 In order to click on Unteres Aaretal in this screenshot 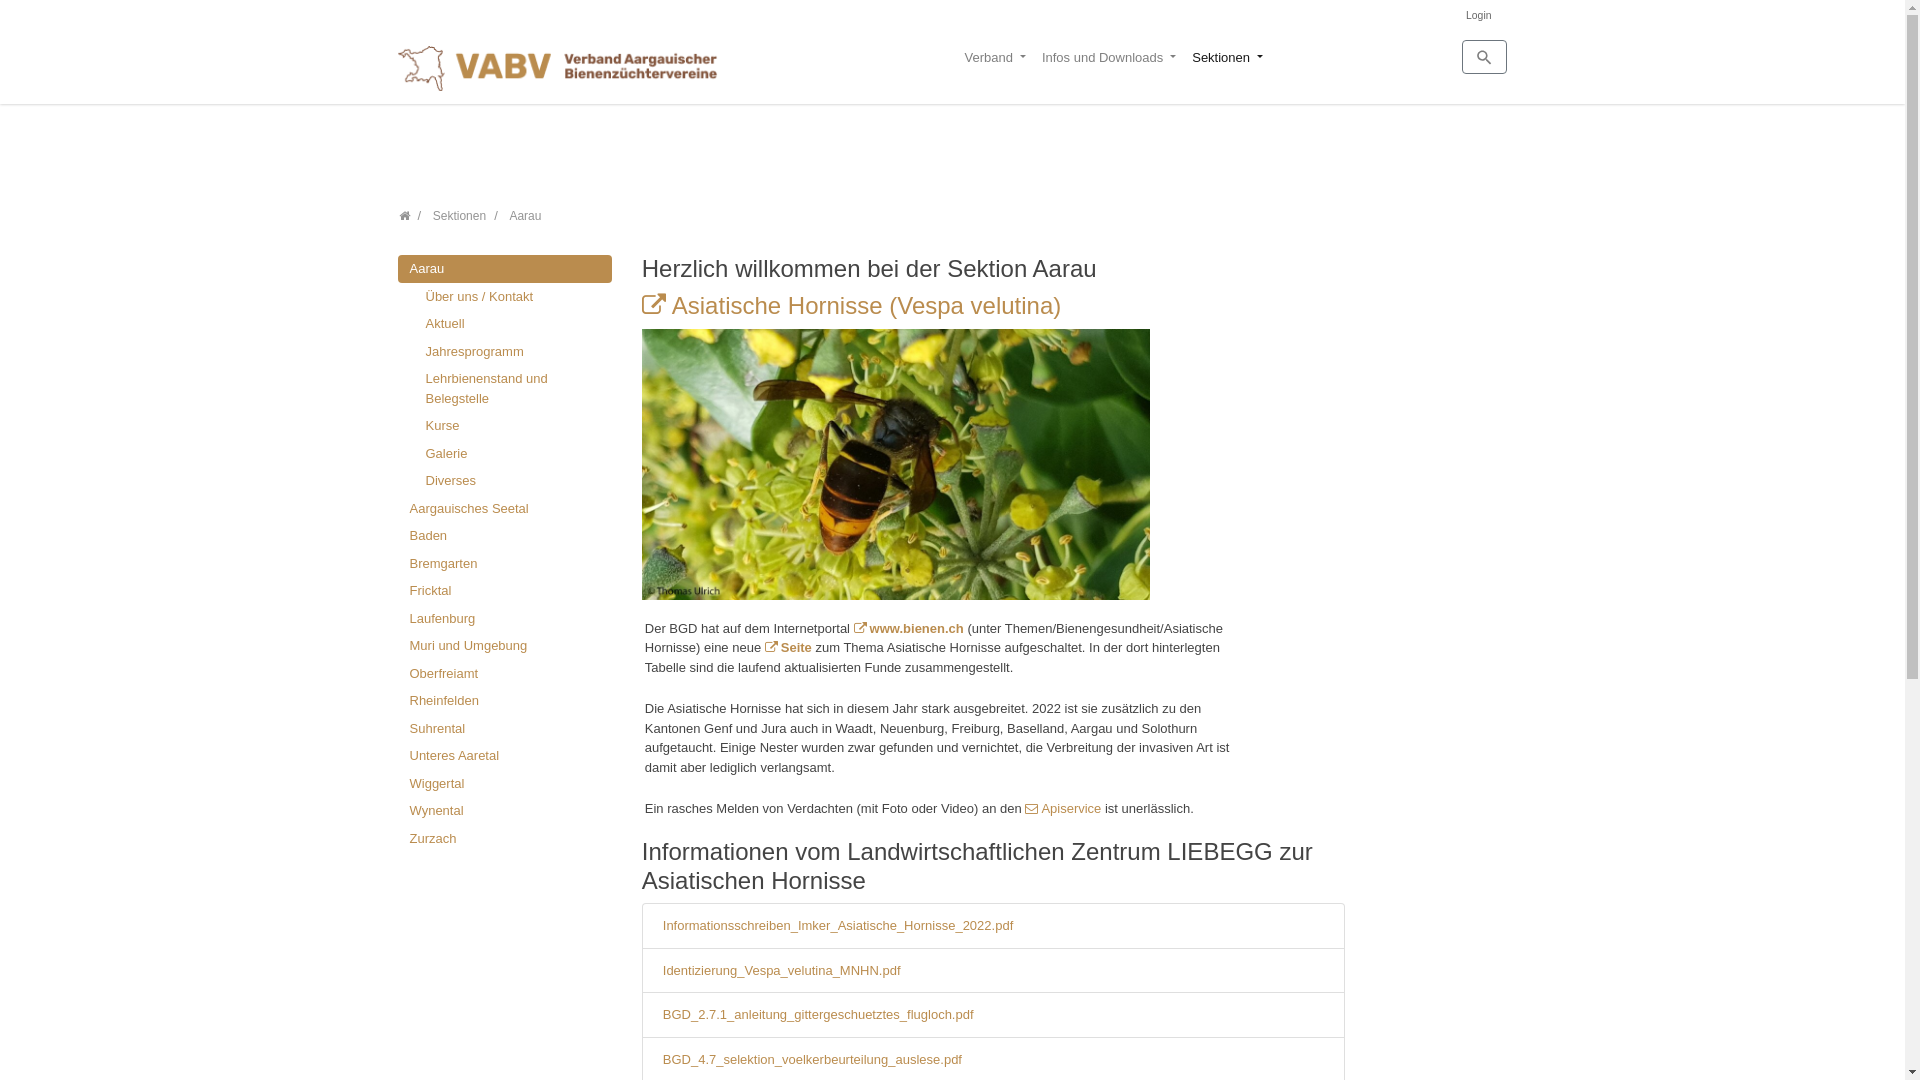, I will do `click(505, 756)`.